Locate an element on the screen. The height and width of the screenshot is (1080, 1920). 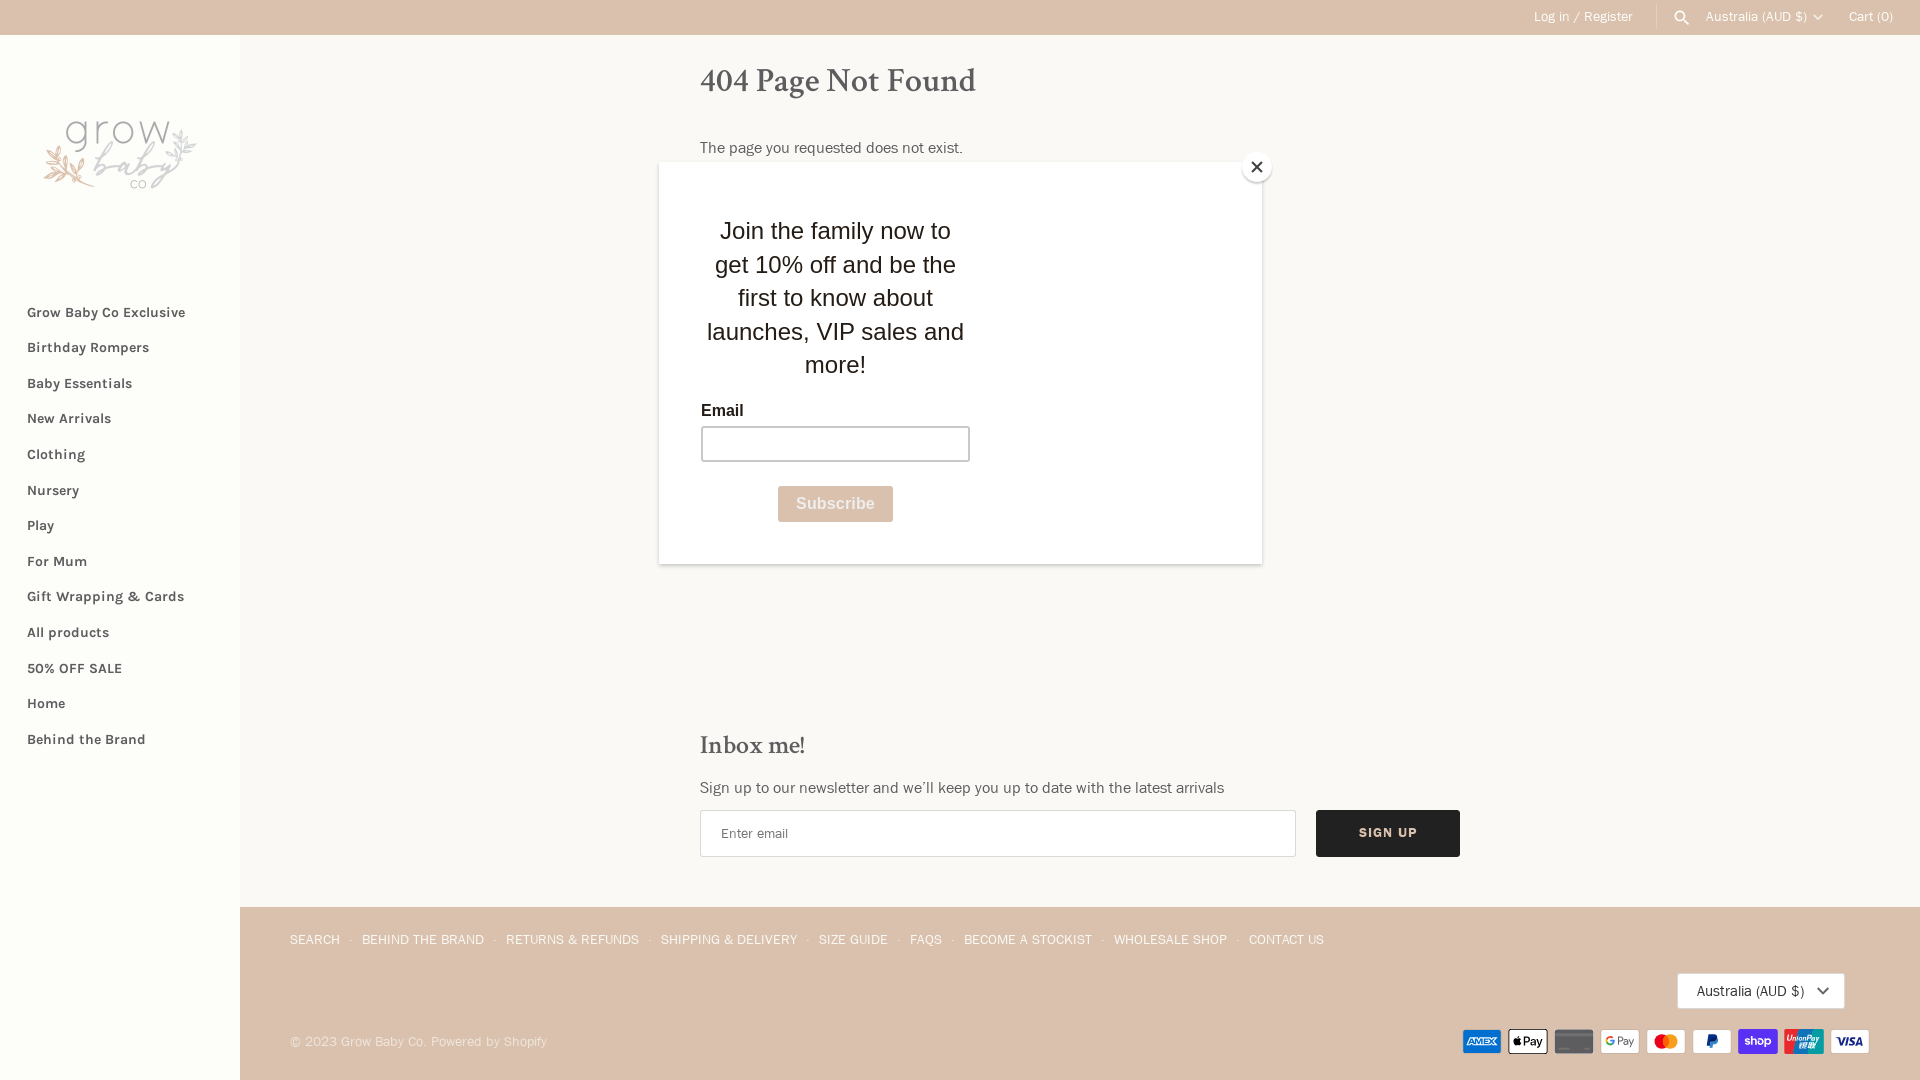
WHOLESALE SHOP is located at coordinates (1170, 940).